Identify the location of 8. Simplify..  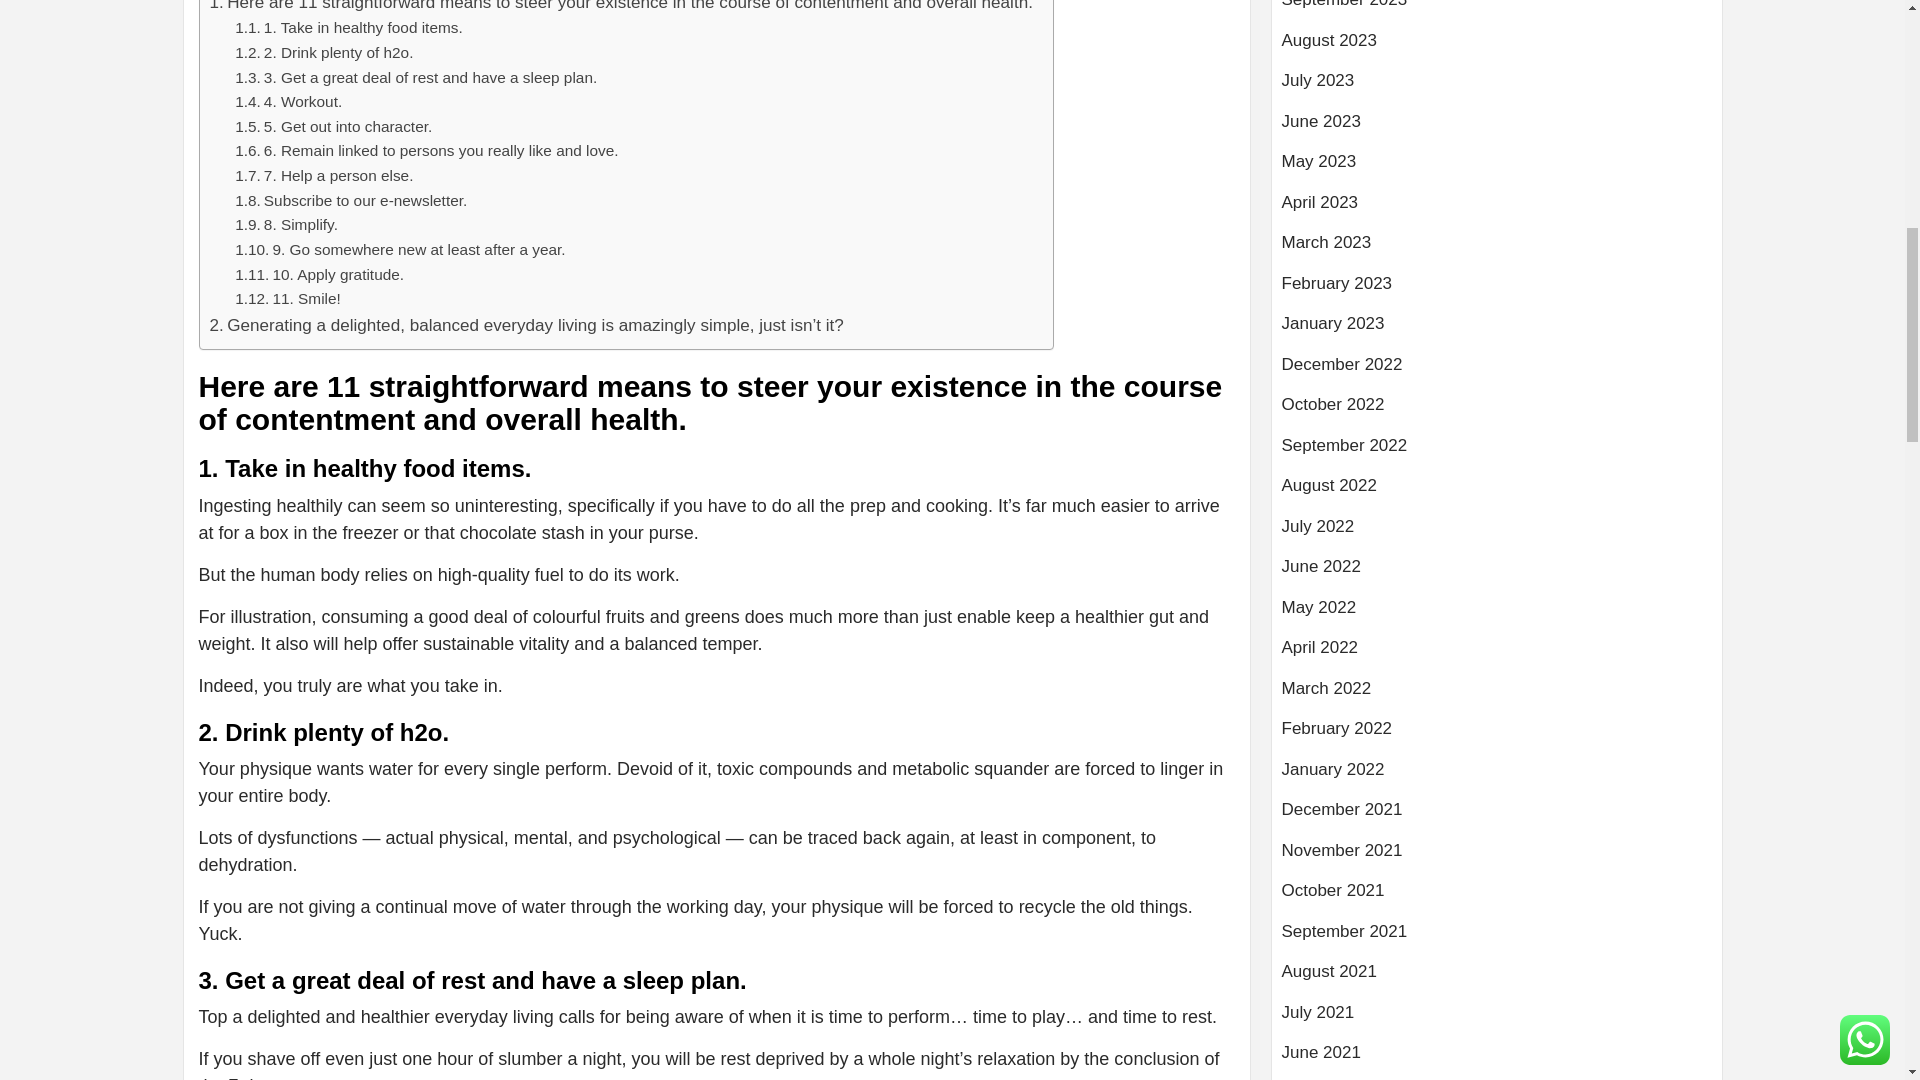
(286, 224).